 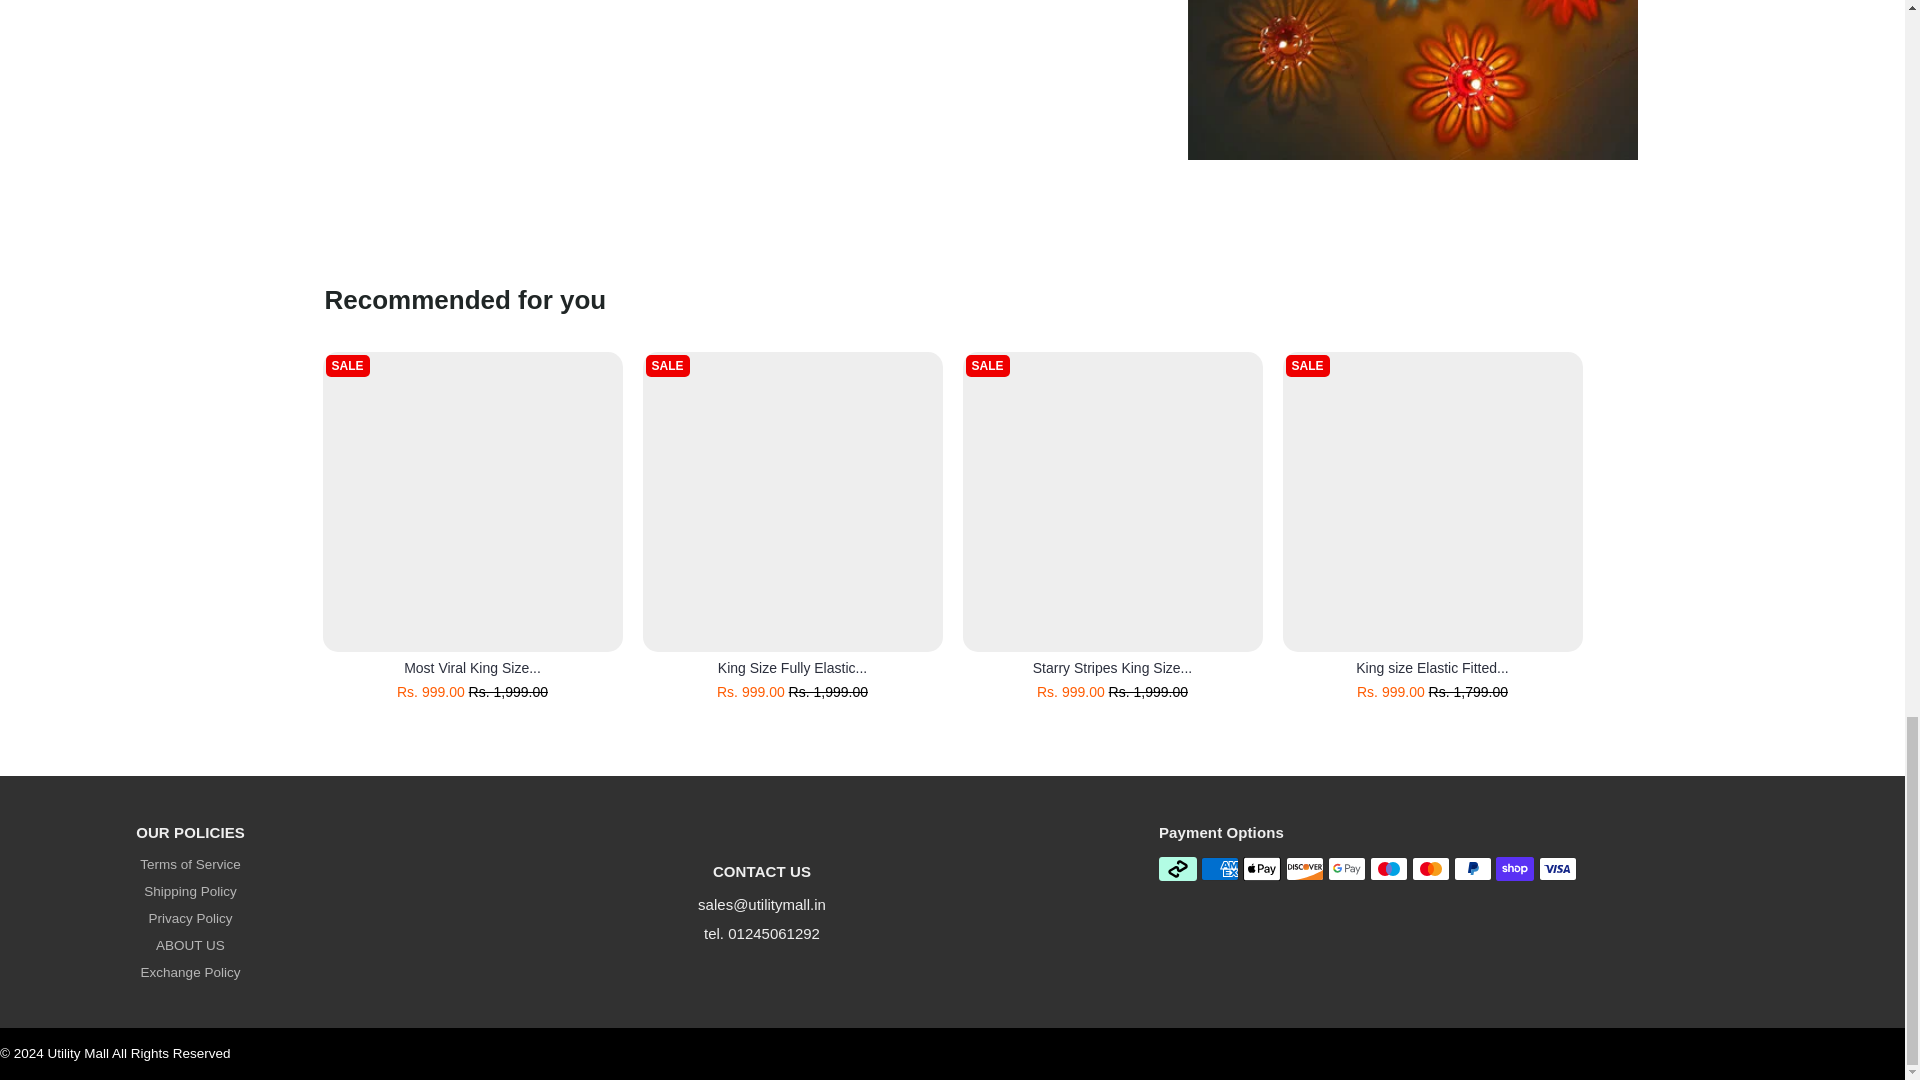 I want to click on Most Viral King Size..., so click(x=472, y=668).